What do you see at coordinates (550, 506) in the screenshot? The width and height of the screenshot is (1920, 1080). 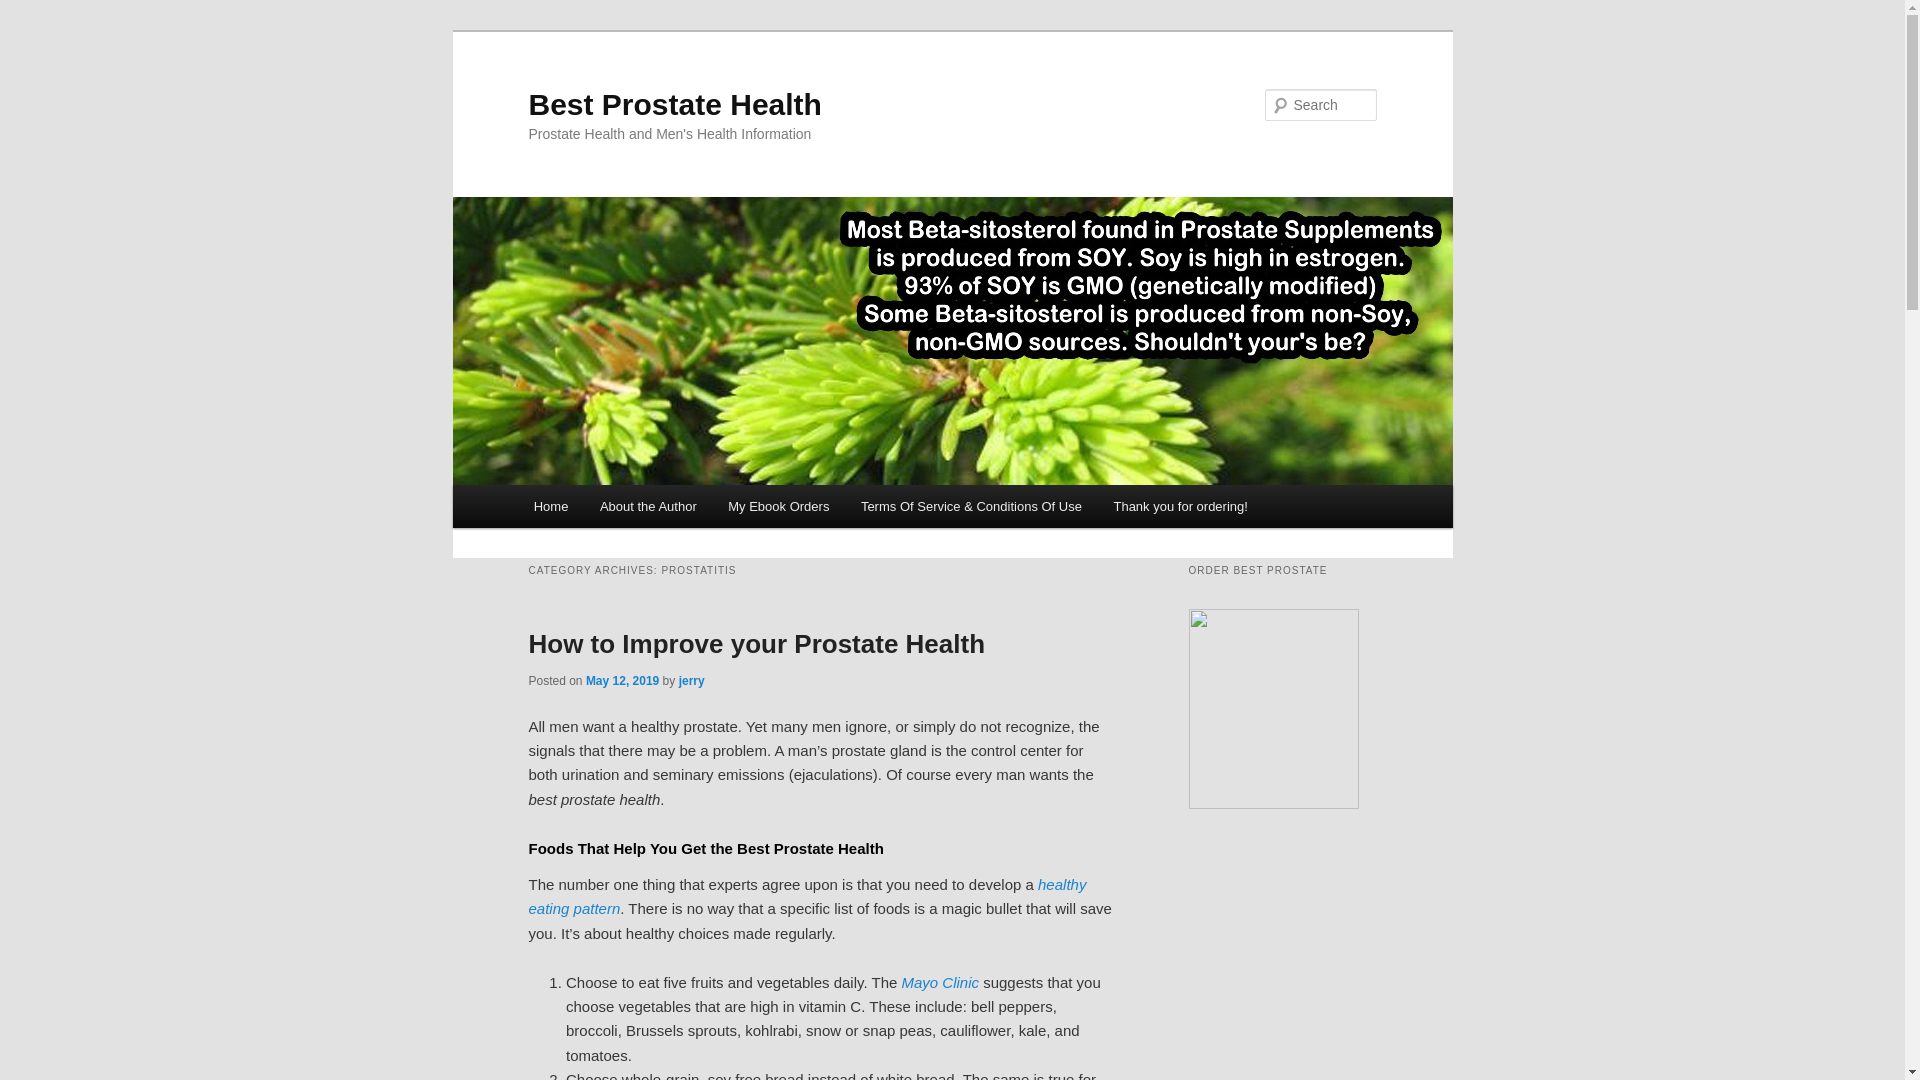 I see `Home` at bounding box center [550, 506].